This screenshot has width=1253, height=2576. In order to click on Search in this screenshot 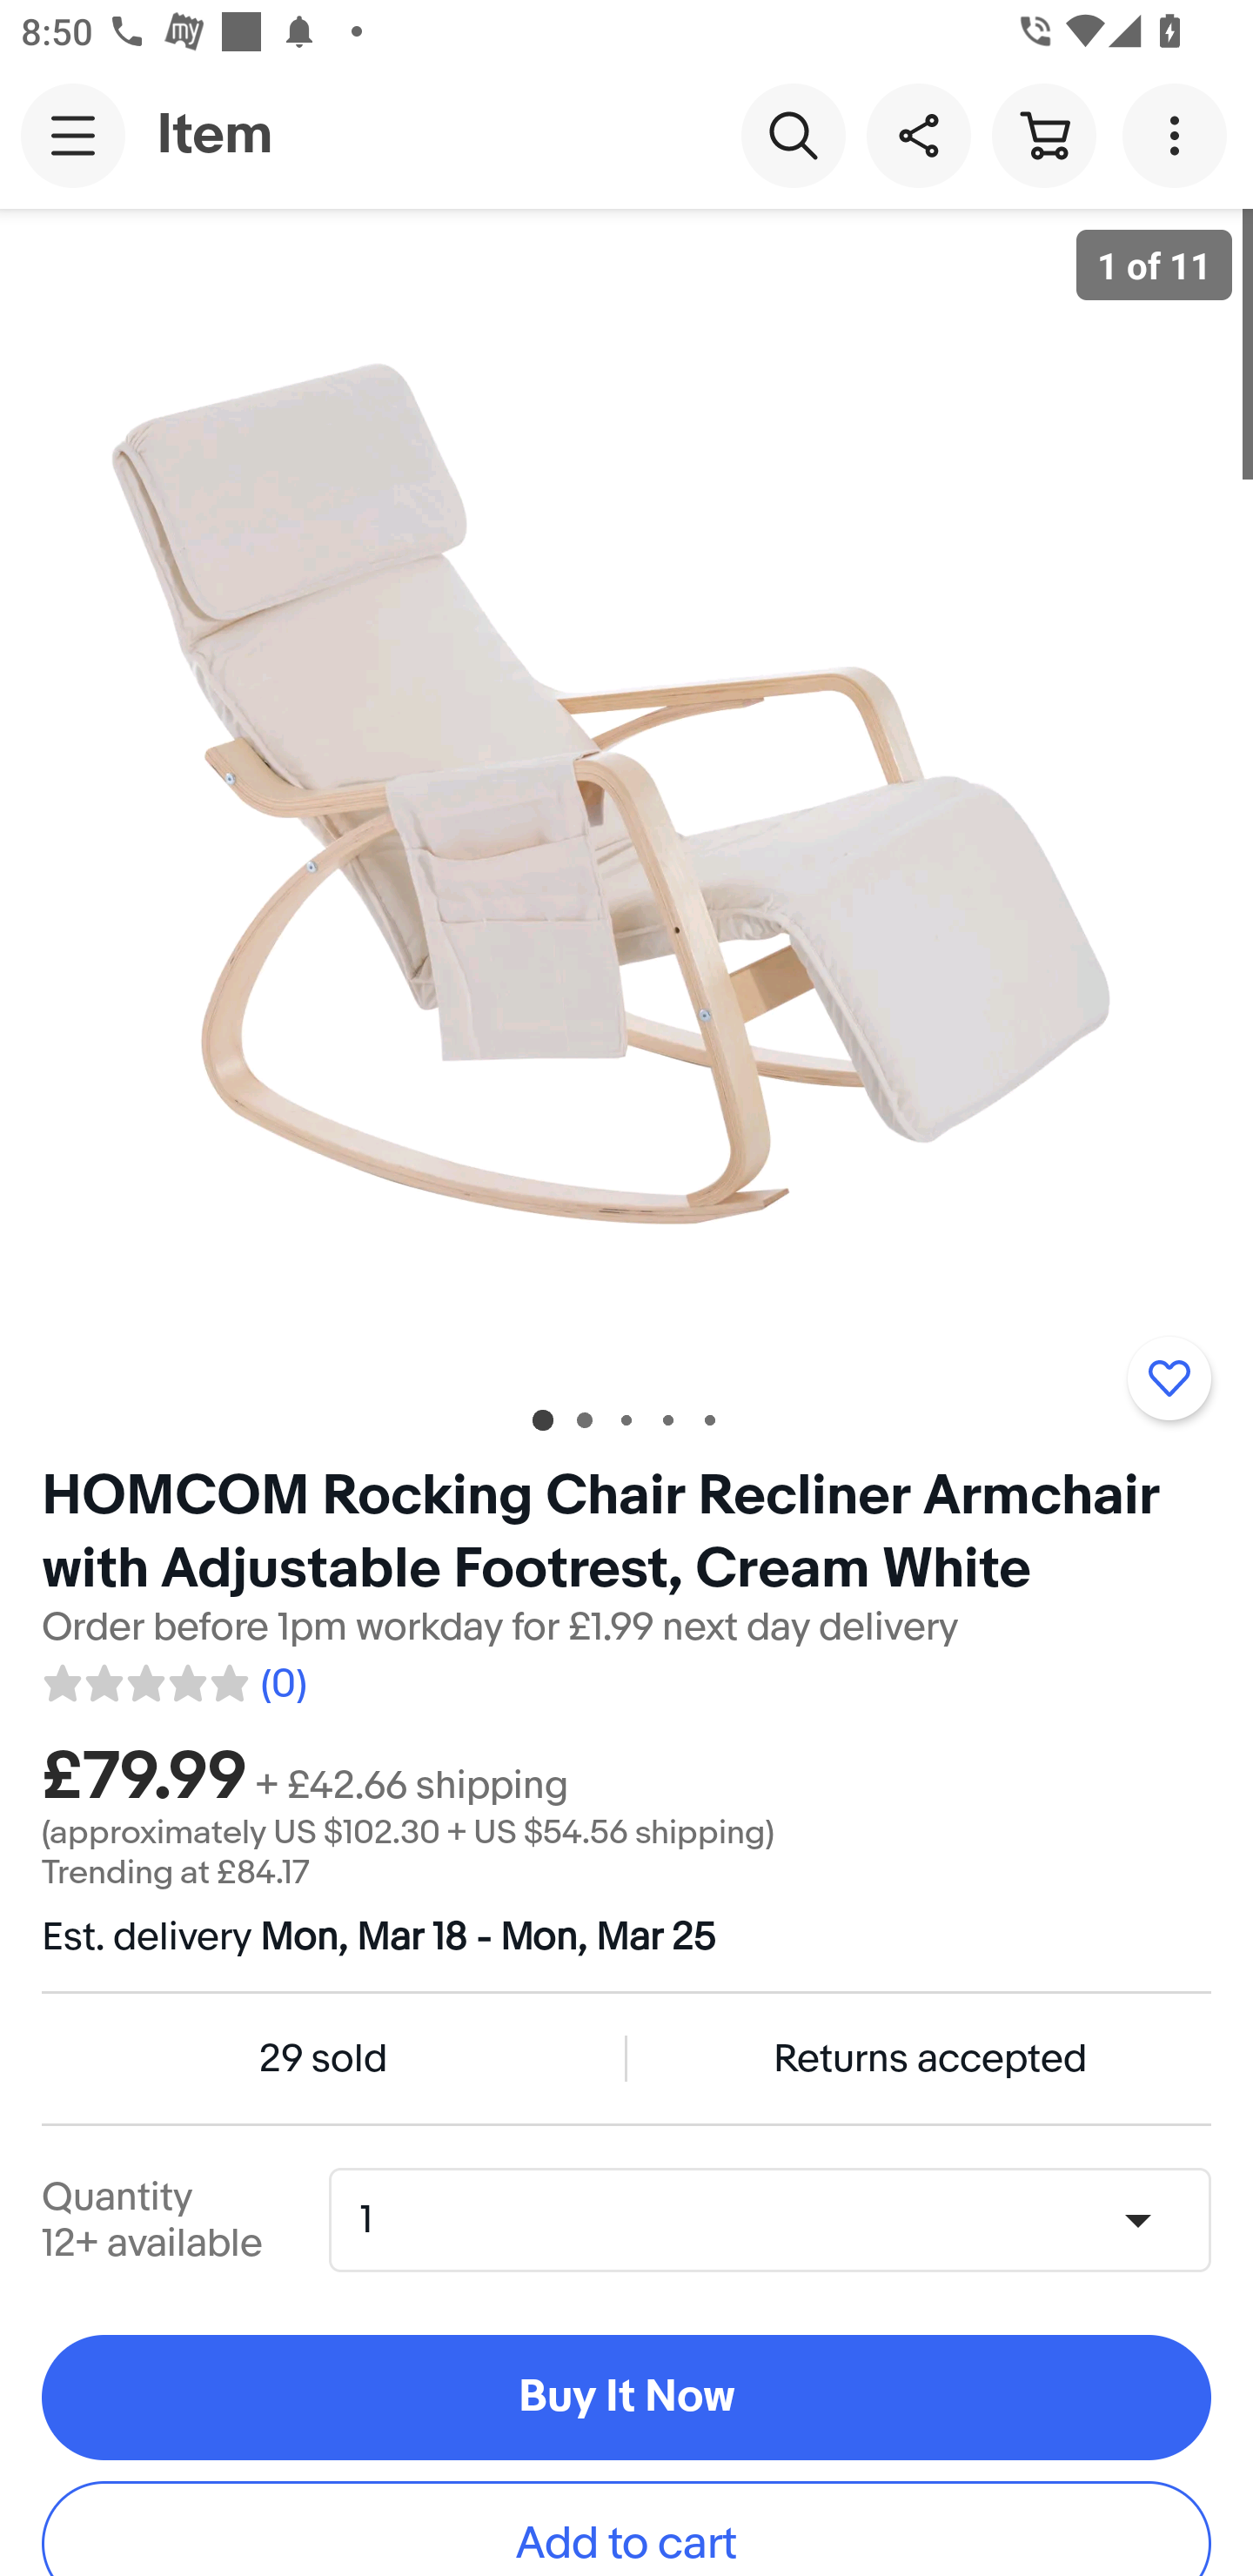, I will do `click(793, 134)`.